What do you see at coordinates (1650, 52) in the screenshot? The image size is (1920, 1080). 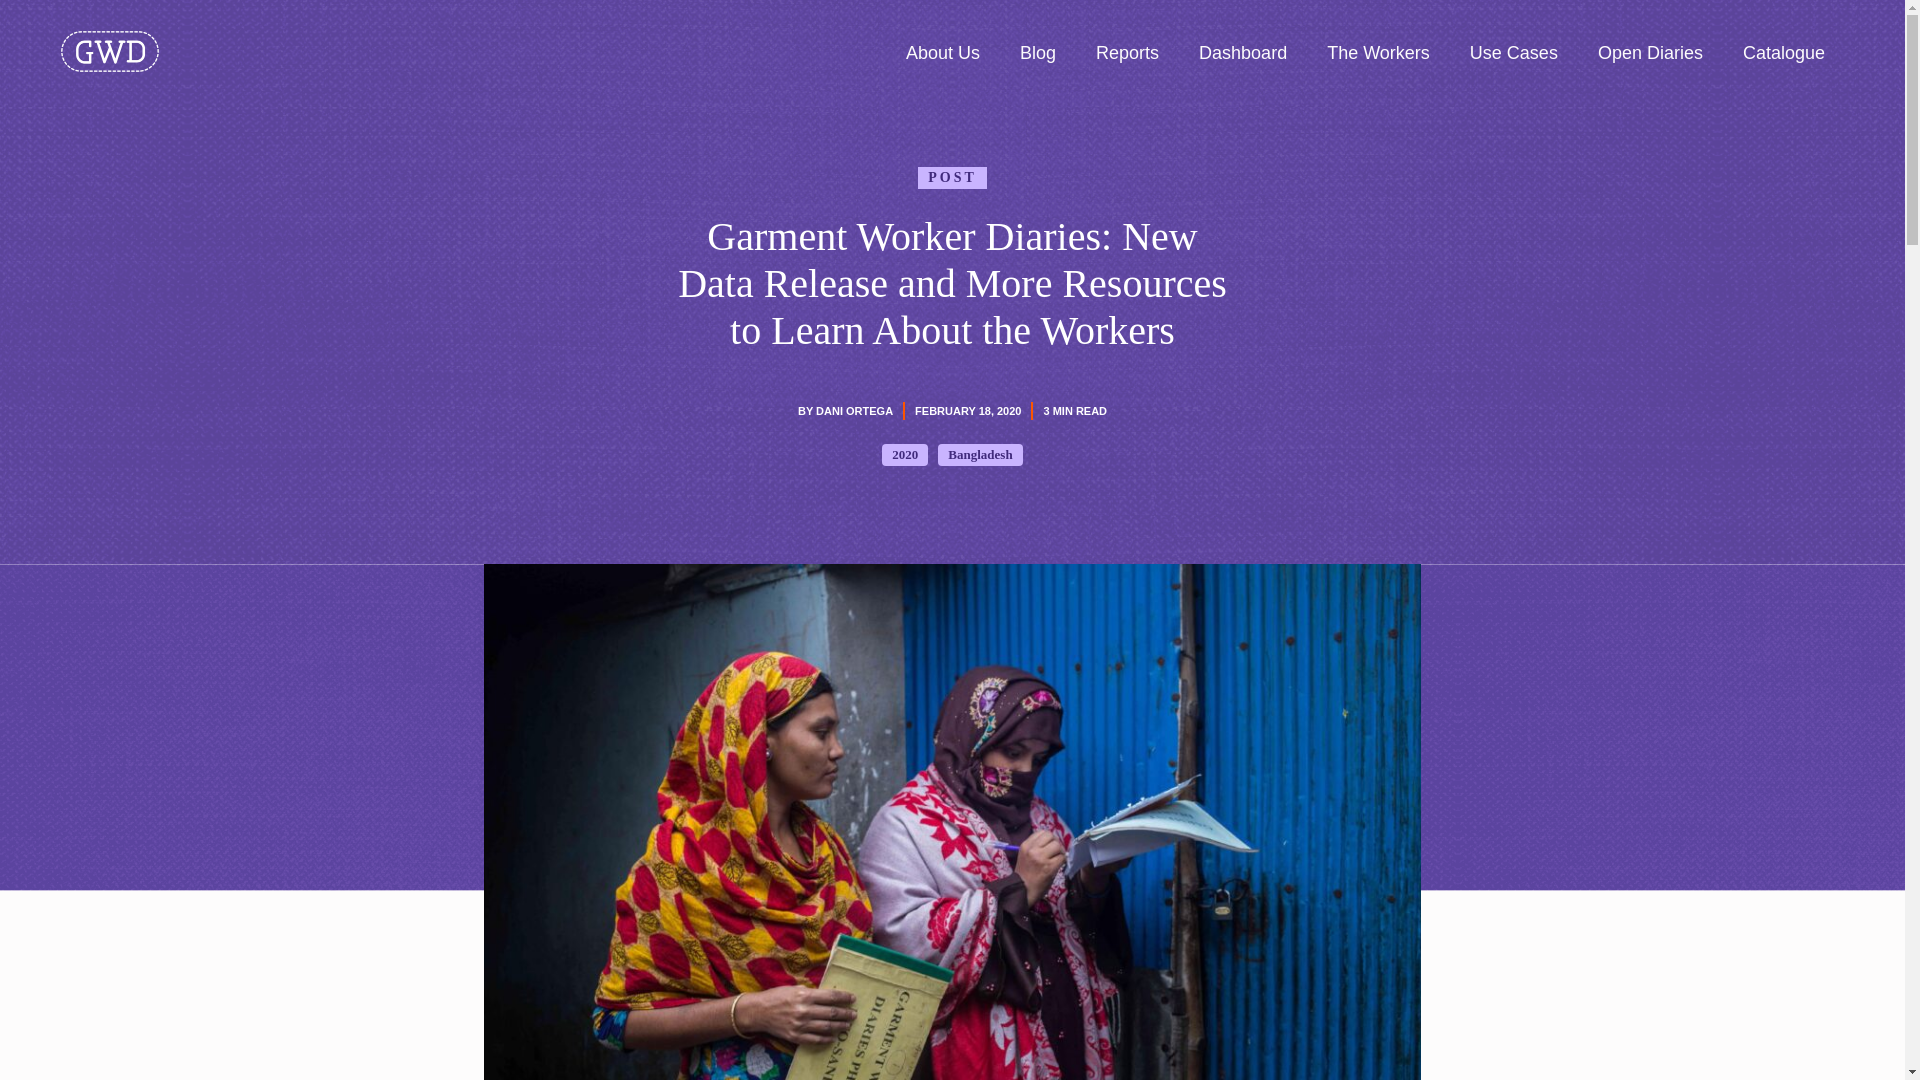 I see `Open Diaries` at bounding box center [1650, 52].